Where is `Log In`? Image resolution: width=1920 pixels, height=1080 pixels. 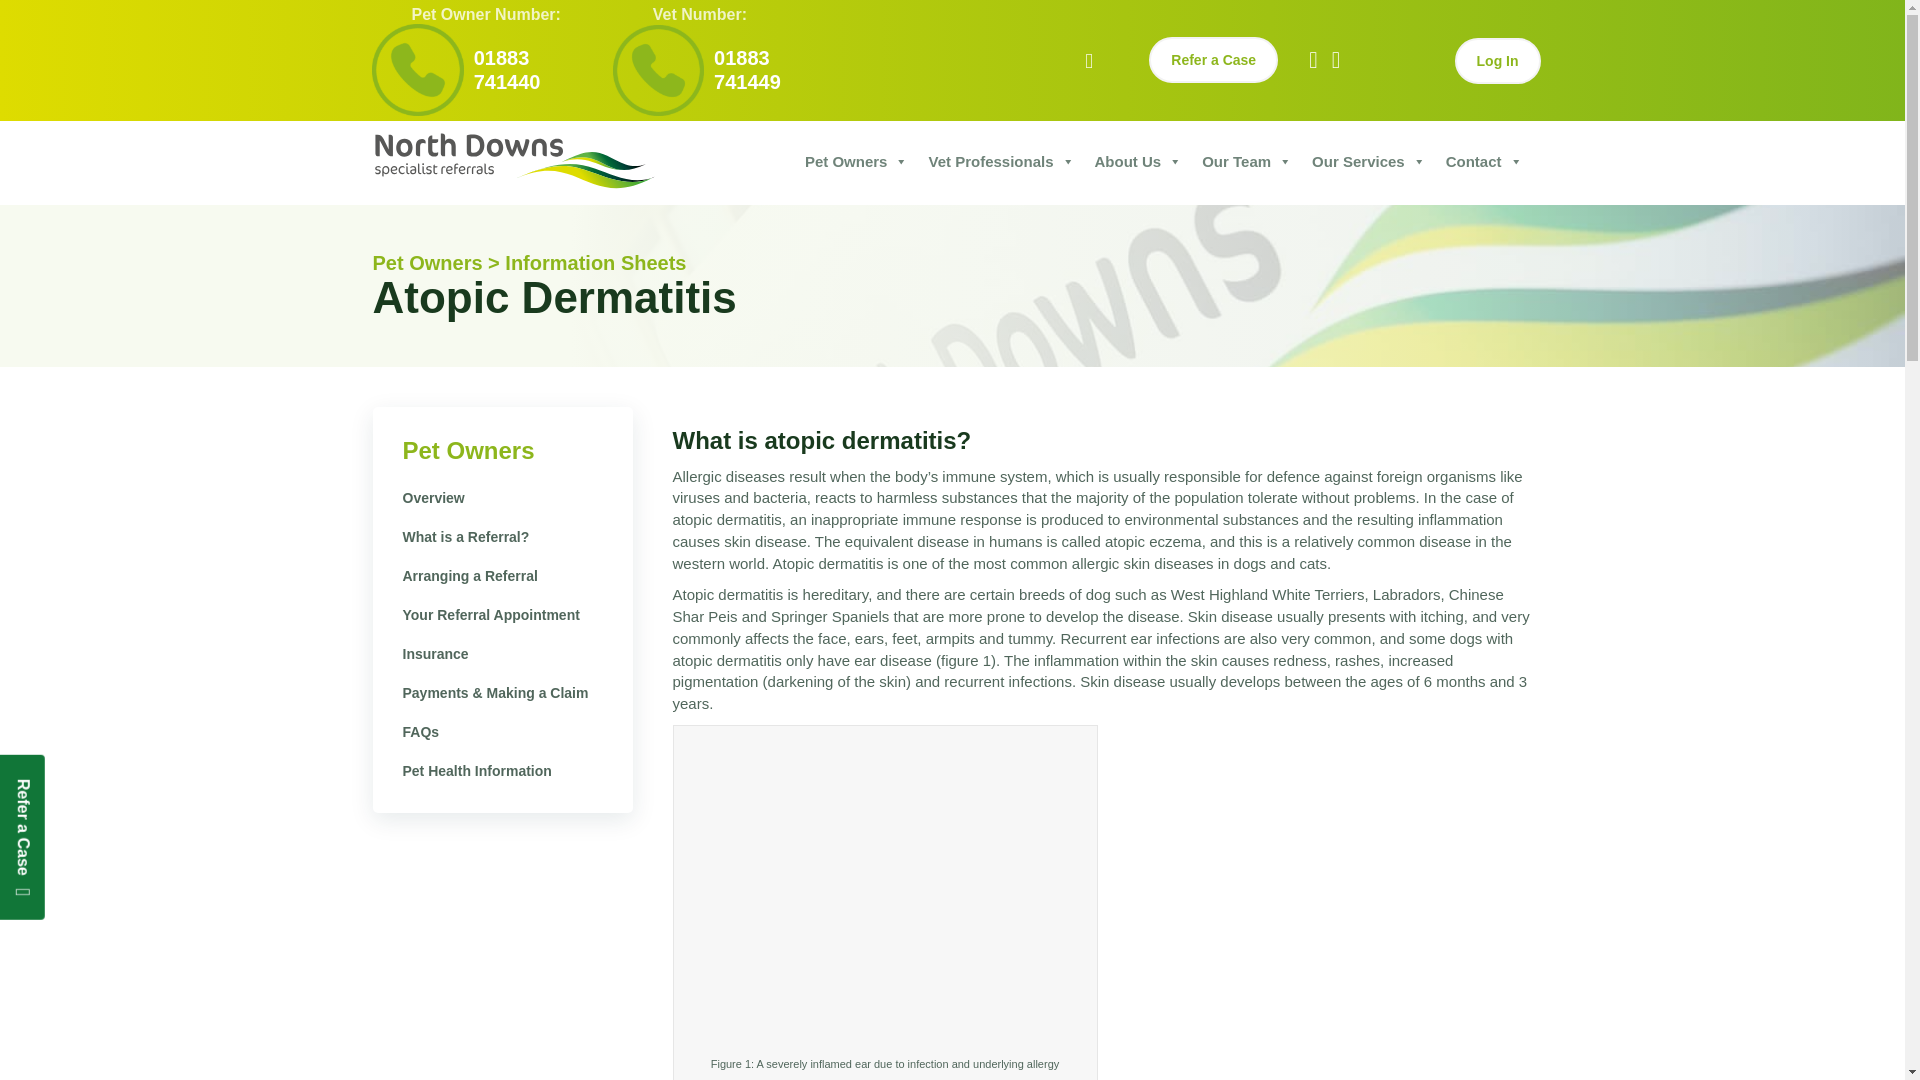 Log In is located at coordinates (1498, 60).